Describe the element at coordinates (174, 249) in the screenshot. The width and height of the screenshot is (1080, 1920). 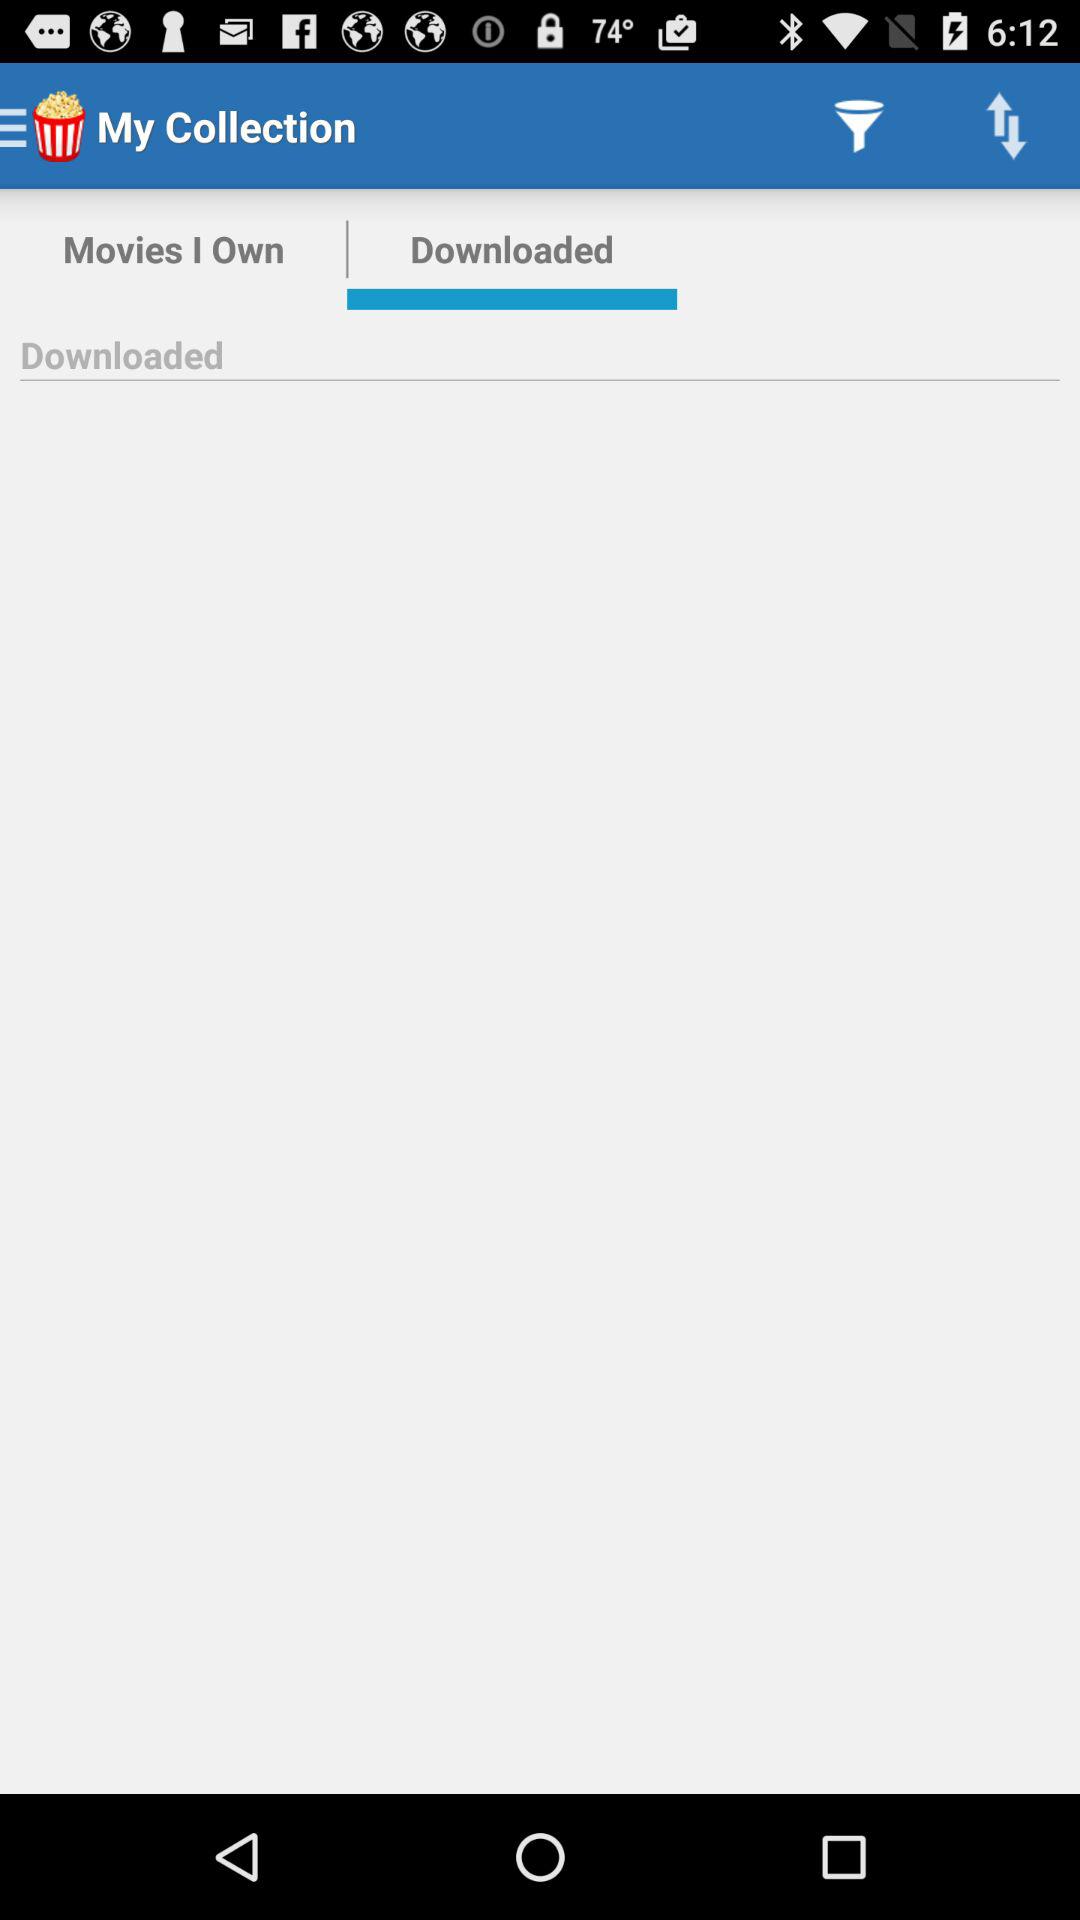
I see `flip to the movies i own` at that location.